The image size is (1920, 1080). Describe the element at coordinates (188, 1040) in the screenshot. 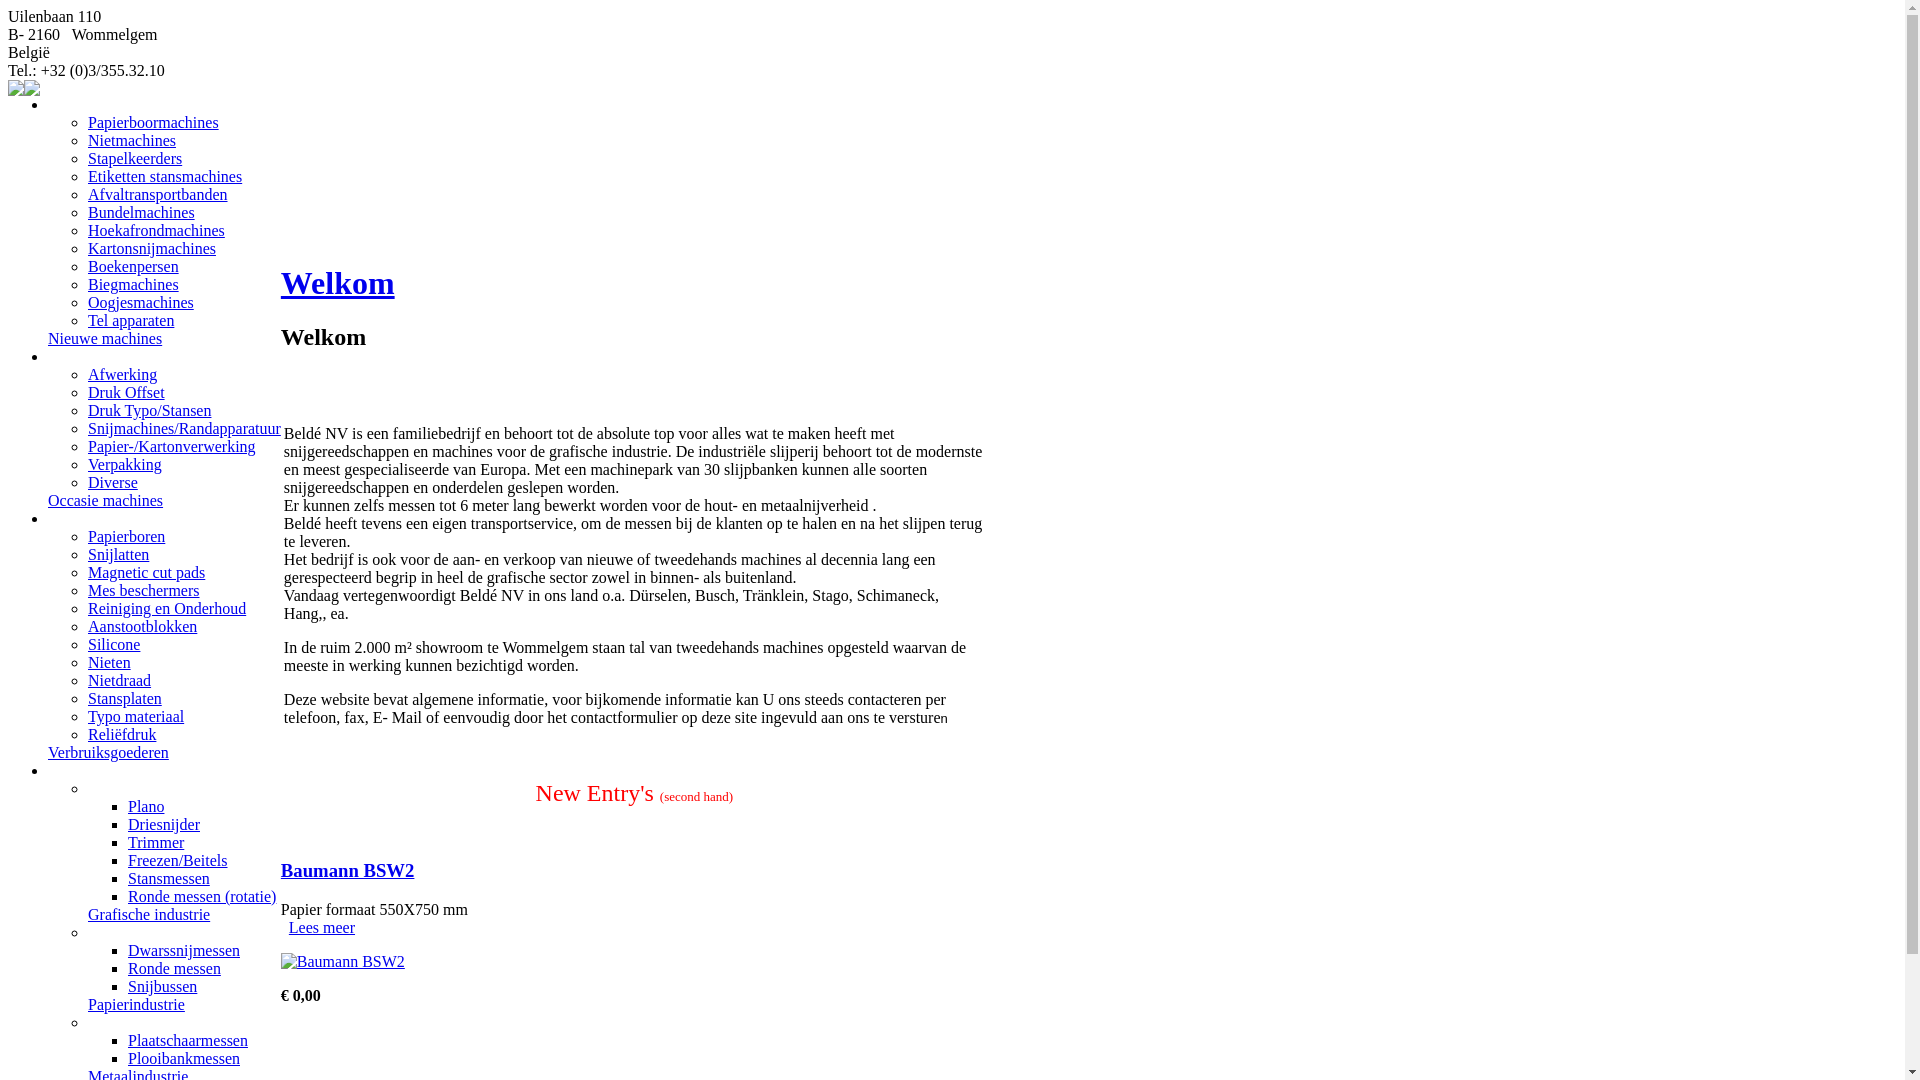

I see `Plaatschaarmessen` at that location.